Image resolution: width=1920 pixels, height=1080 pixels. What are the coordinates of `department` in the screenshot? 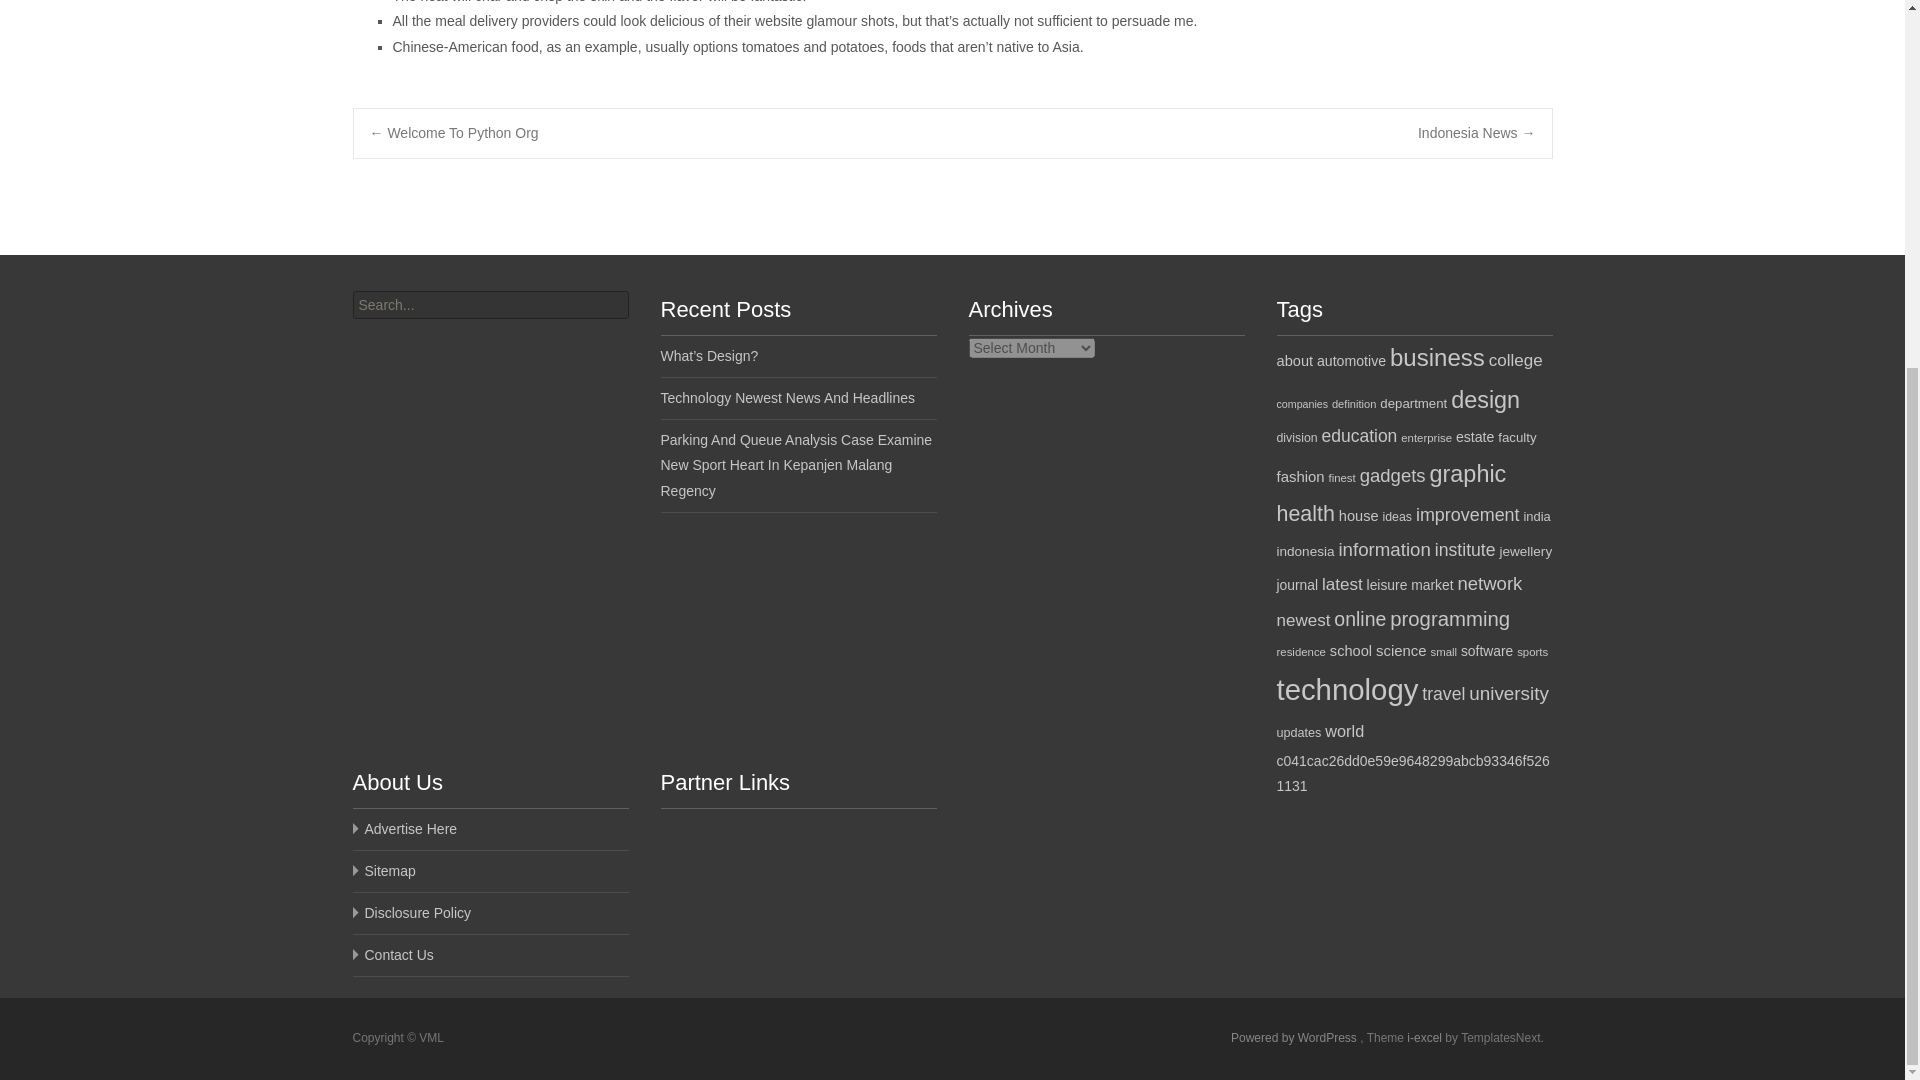 It's located at (1414, 404).